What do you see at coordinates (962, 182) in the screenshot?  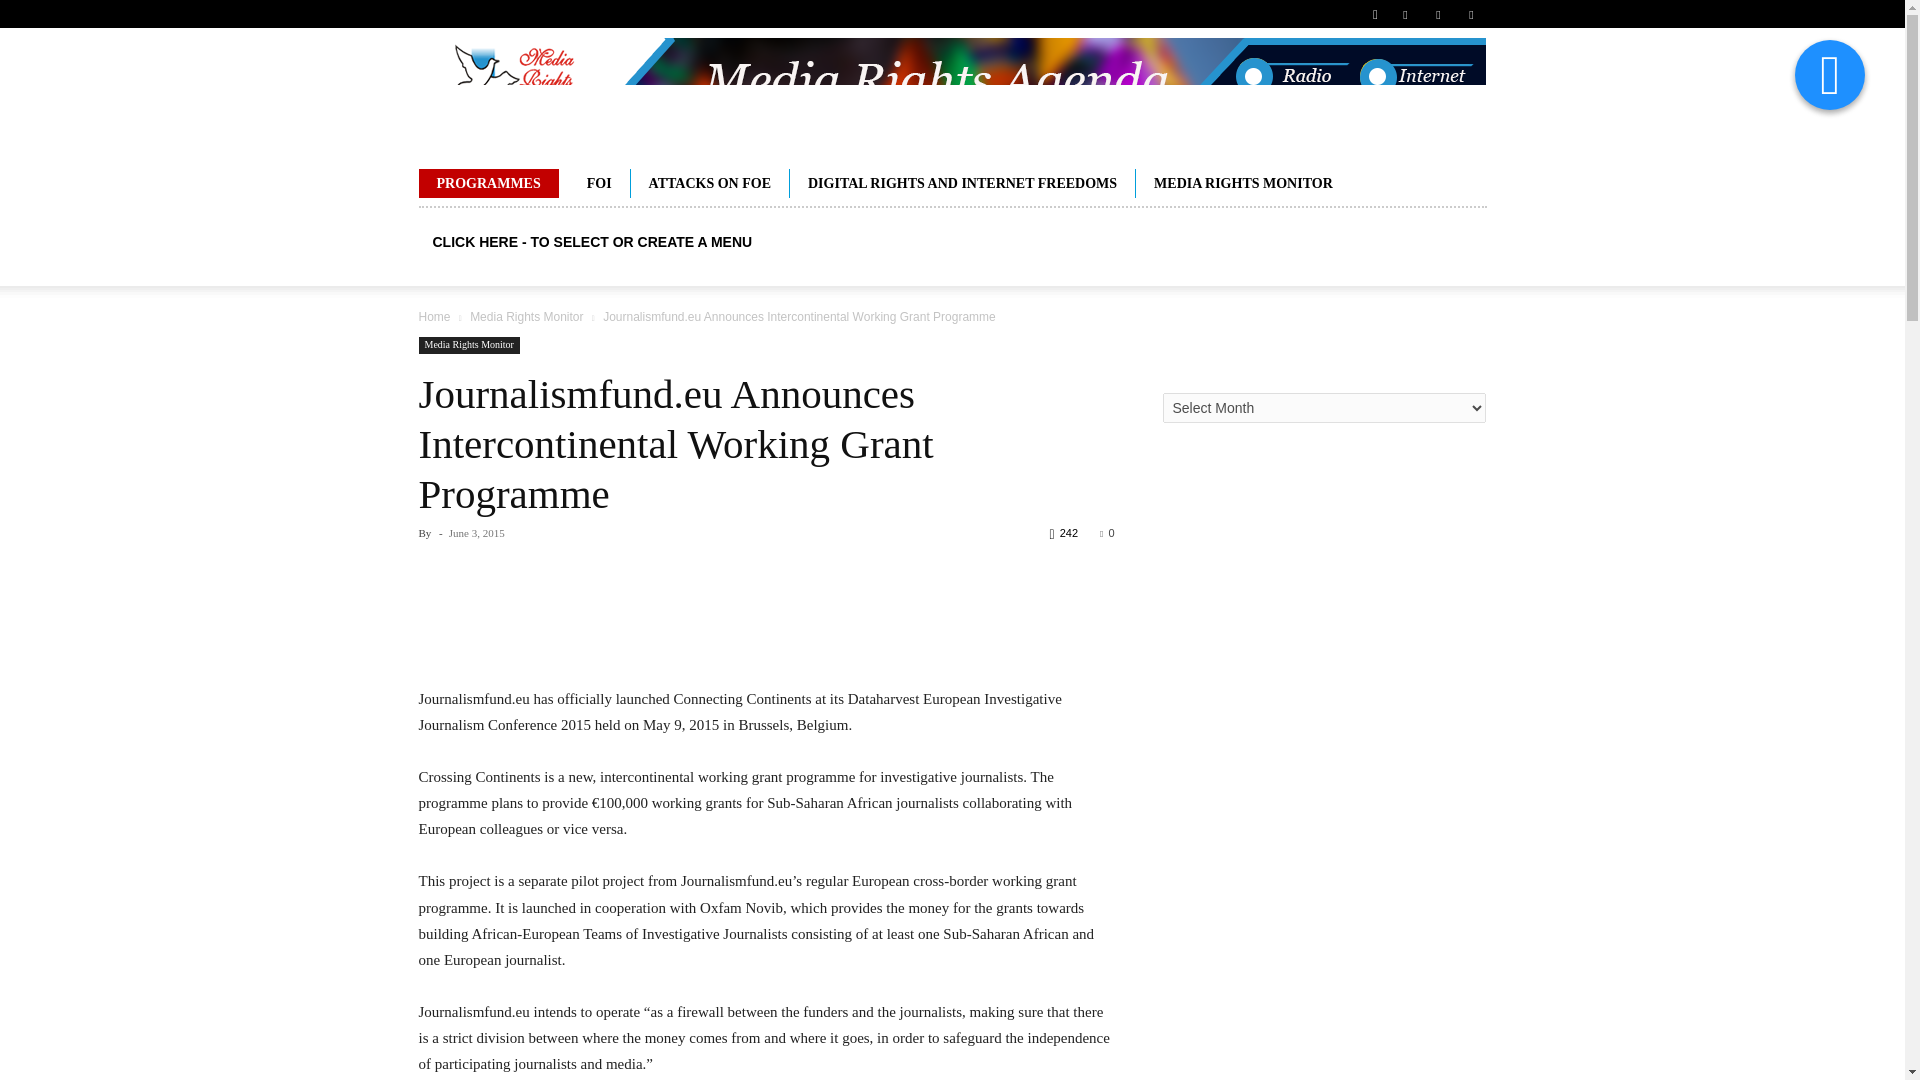 I see `DIGITAL RIGHTS AND INTERNET FREEDOMS` at bounding box center [962, 182].